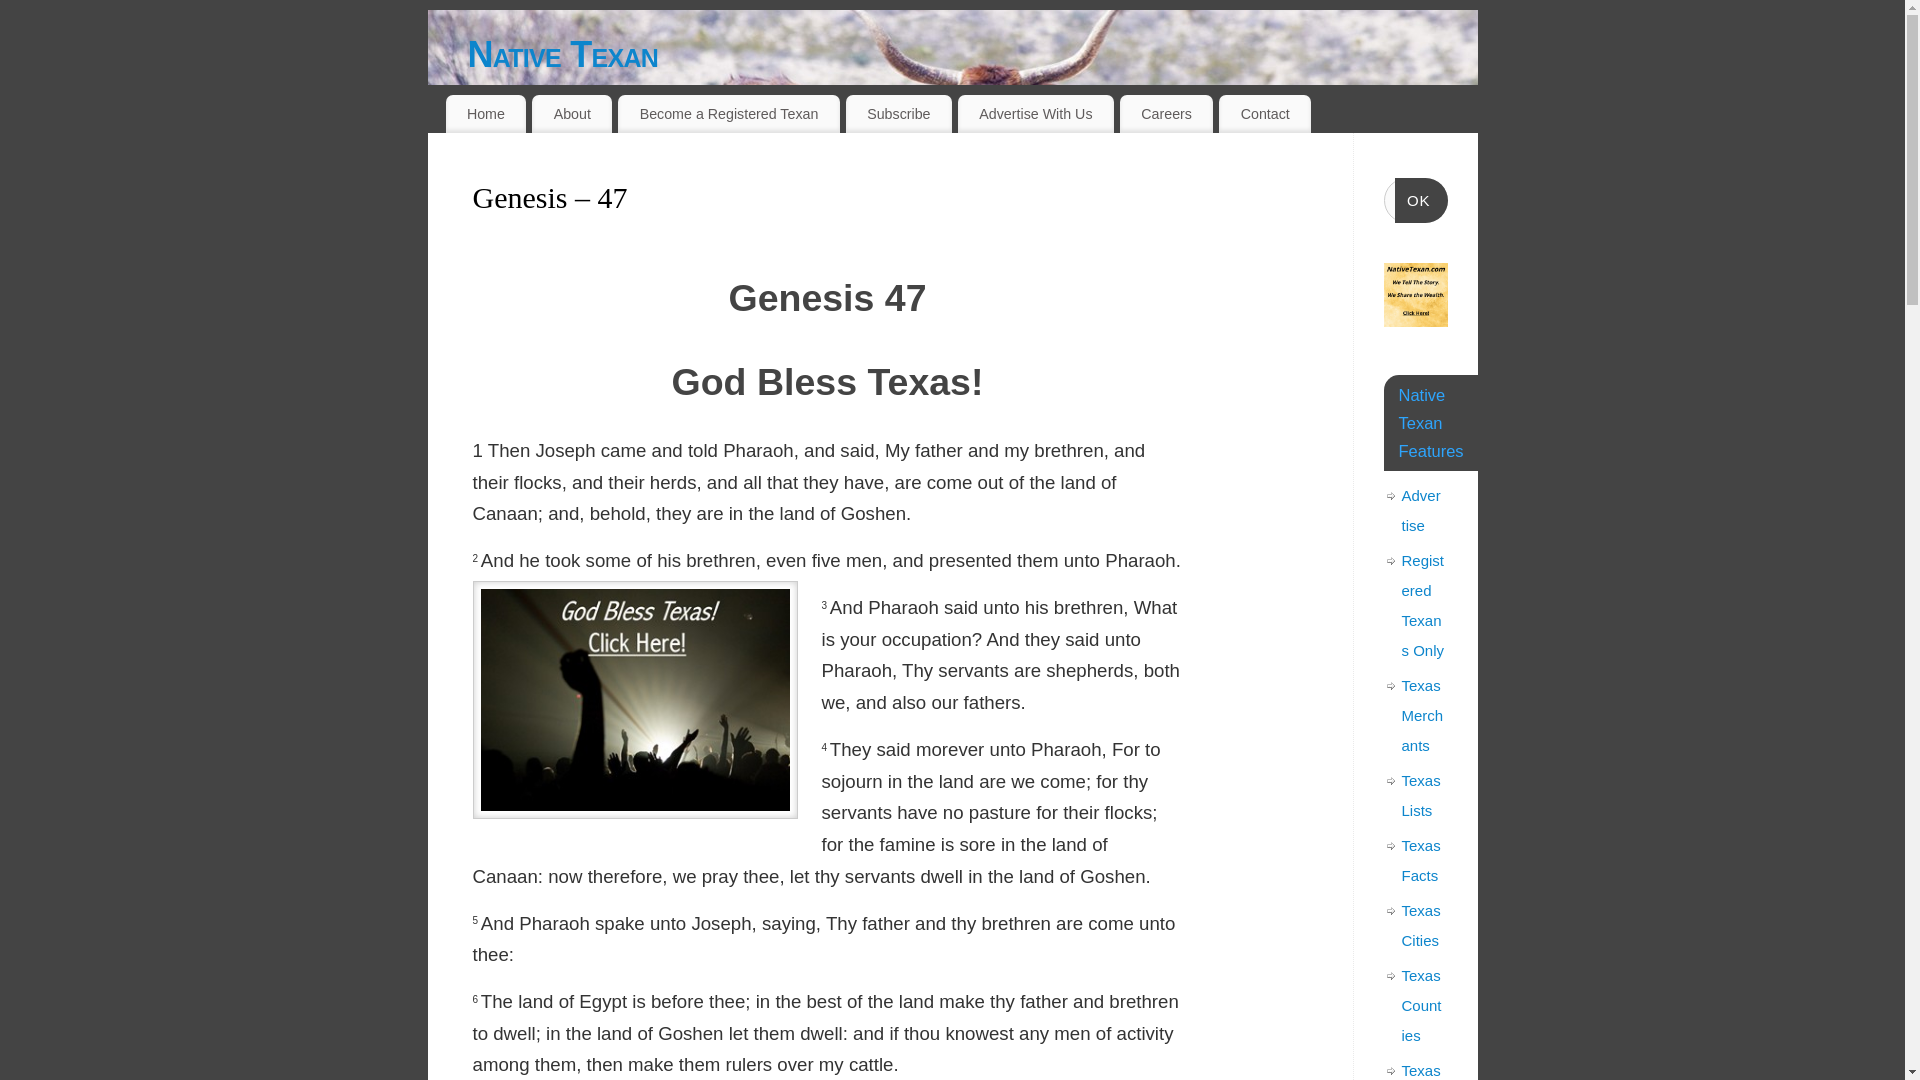  Describe the element at coordinates (572, 114) in the screenshot. I see `About` at that location.